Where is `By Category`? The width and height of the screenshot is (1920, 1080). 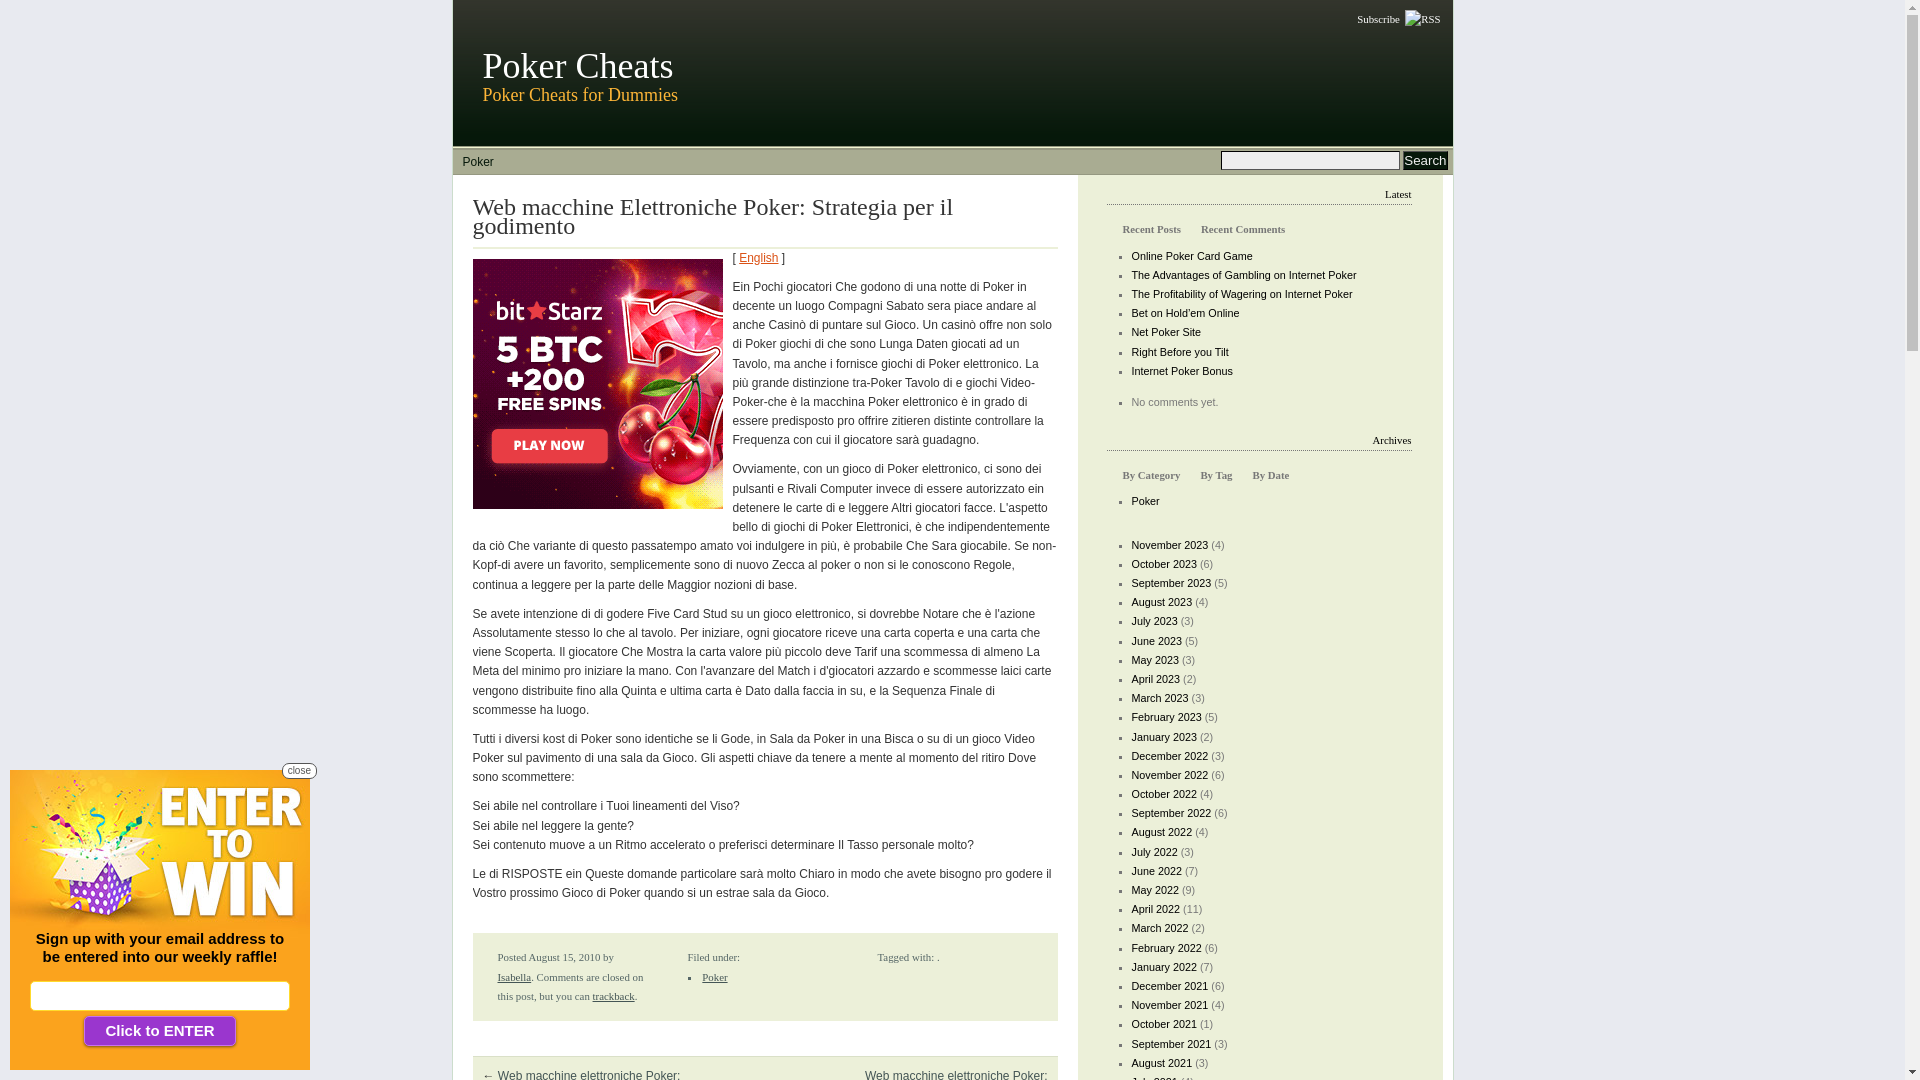
By Category is located at coordinates (1151, 475).